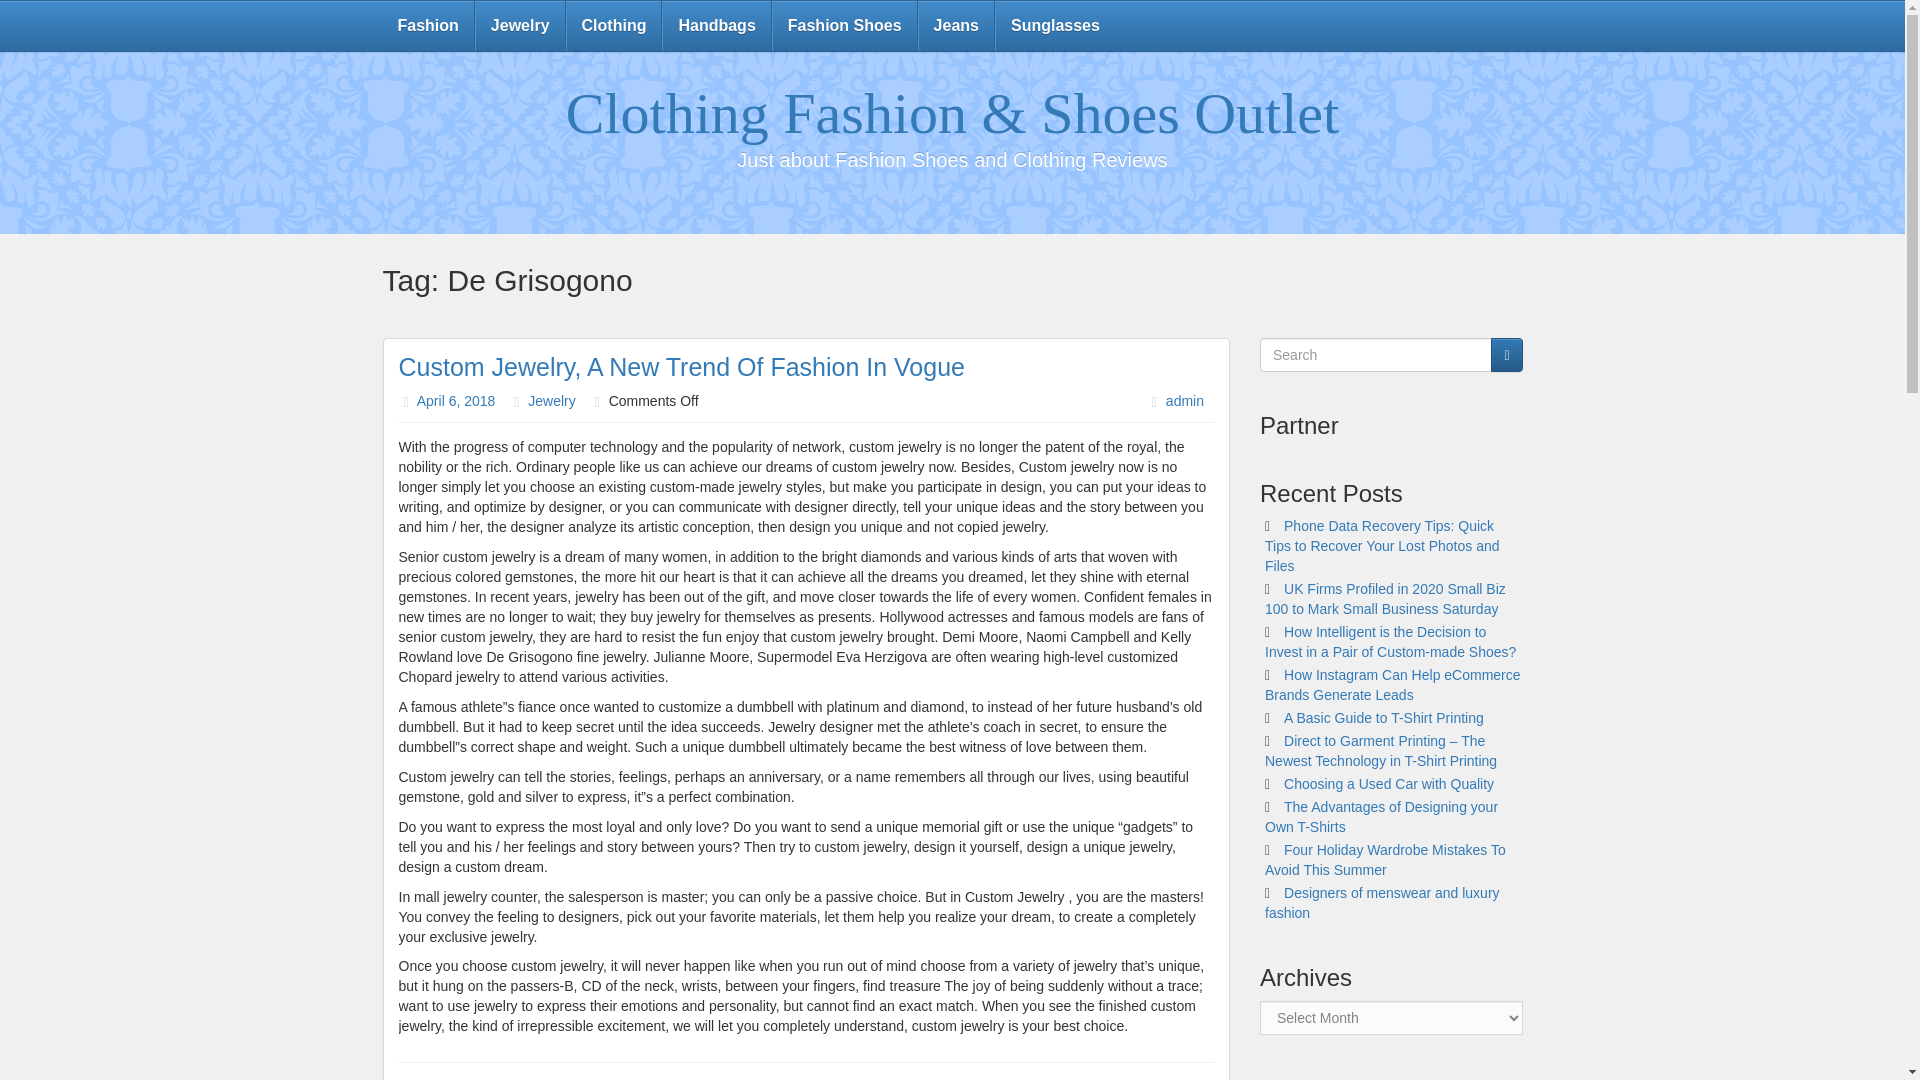 The width and height of the screenshot is (1920, 1080). Describe the element at coordinates (580, 1079) in the screenshot. I see `De Grisogono` at that location.